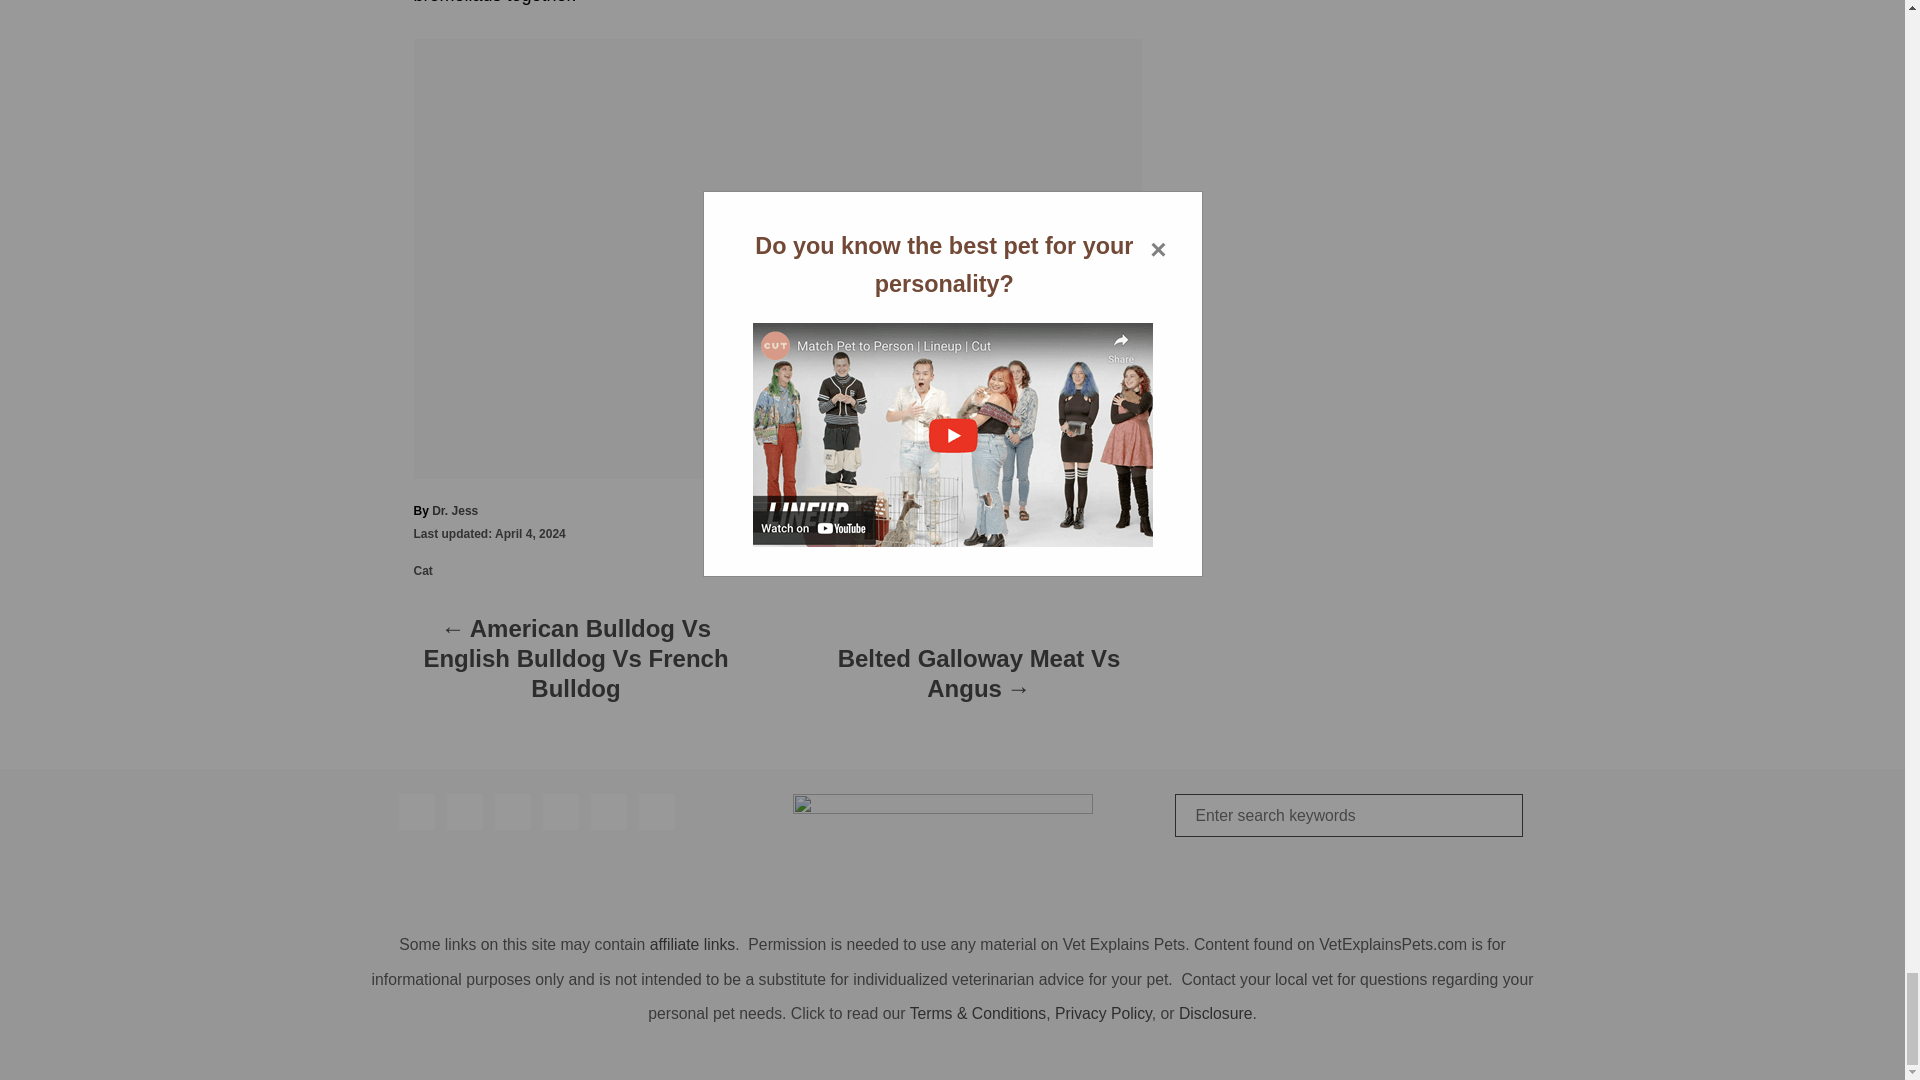 This screenshot has width=1920, height=1080. Describe the element at coordinates (455, 511) in the screenshot. I see `Dr. Jess` at that location.